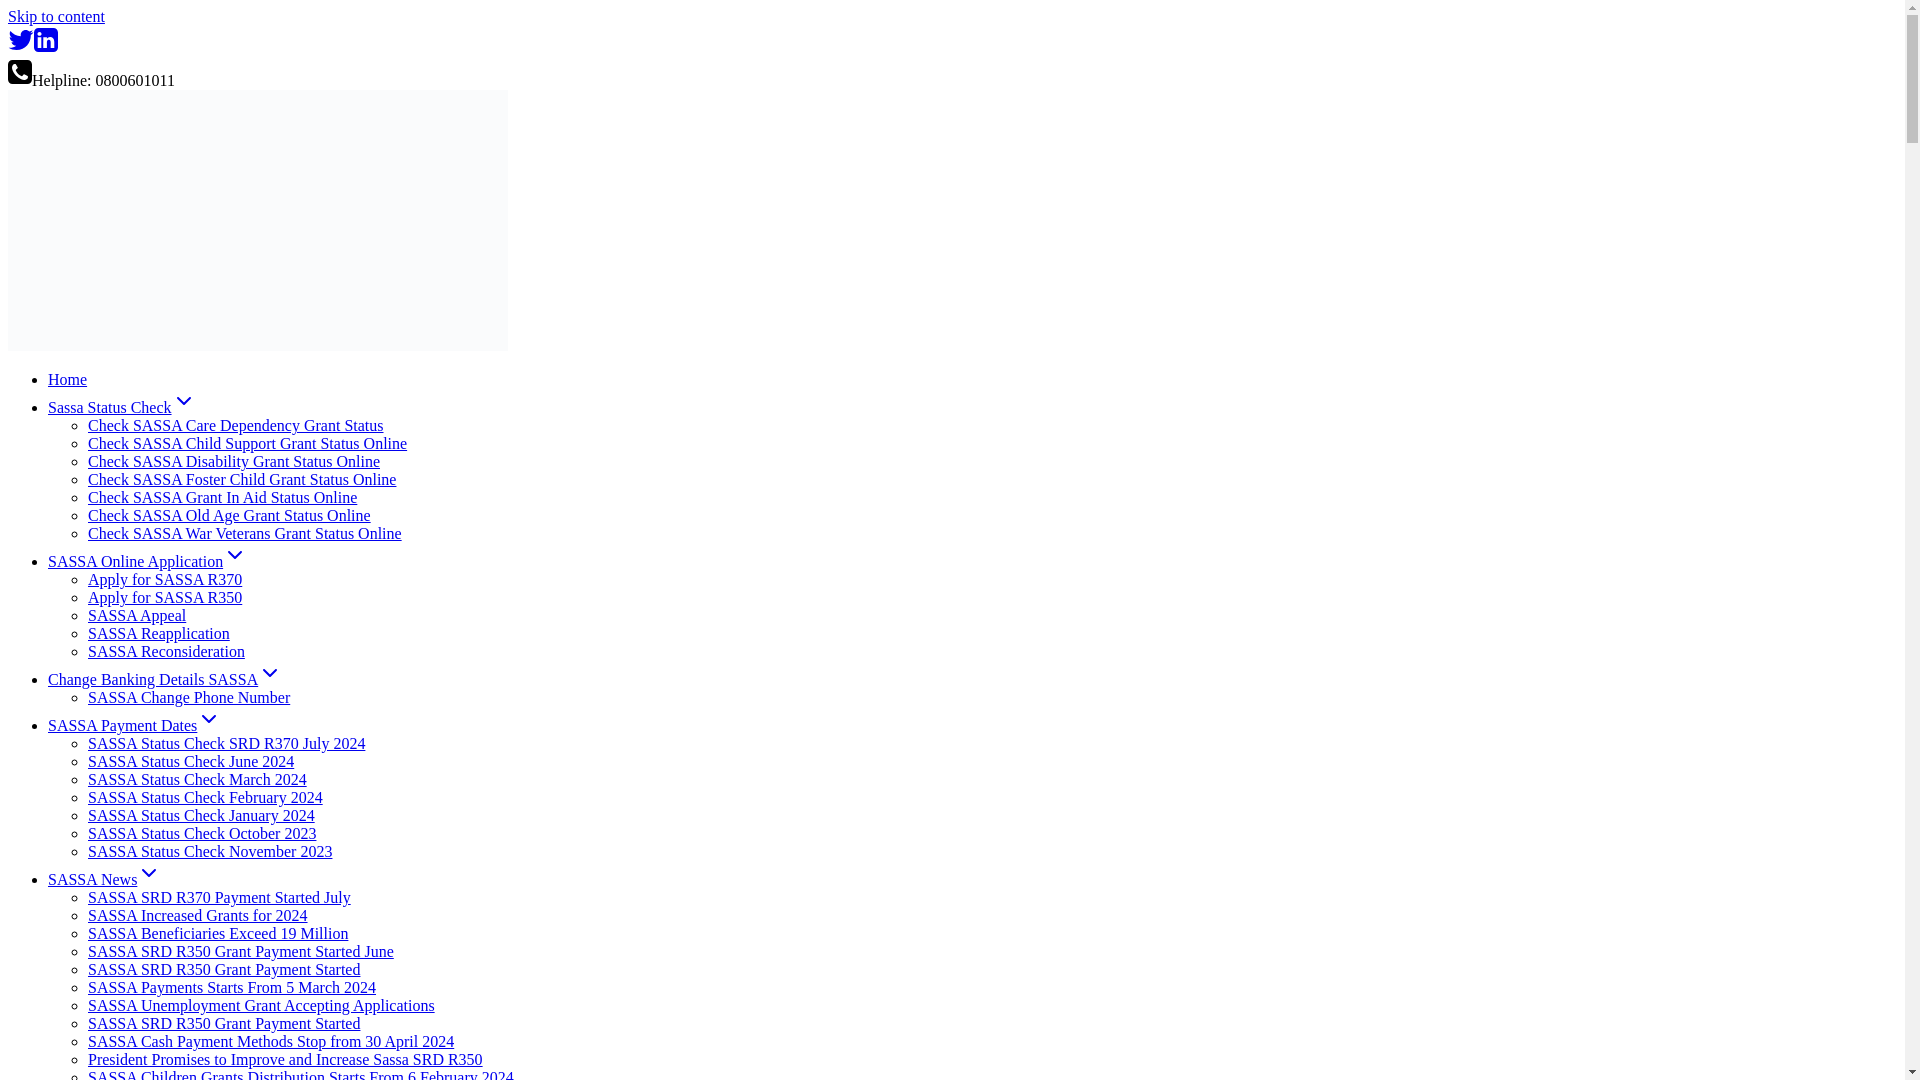 Image resolution: width=1920 pixels, height=1080 pixels. I want to click on SASSA Status Check February 2024, so click(205, 797).